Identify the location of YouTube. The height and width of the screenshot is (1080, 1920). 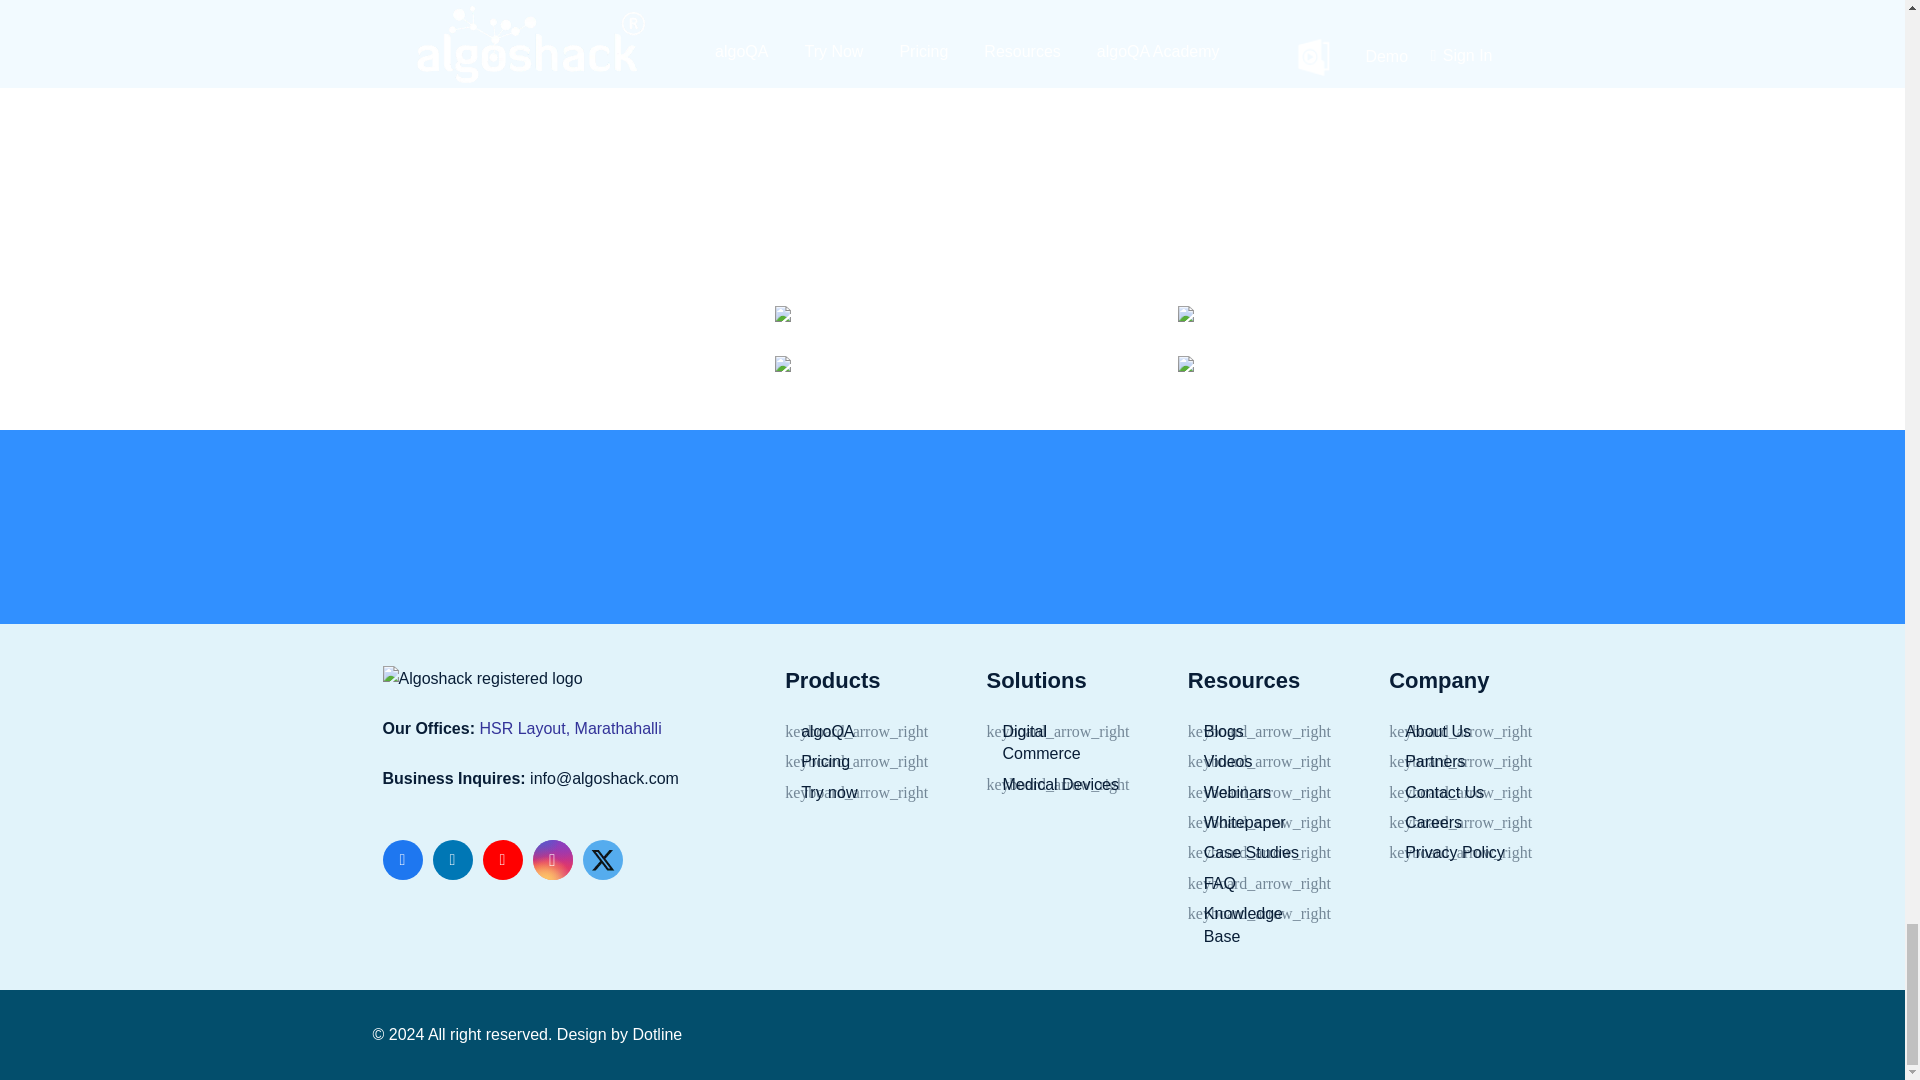
(502, 860).